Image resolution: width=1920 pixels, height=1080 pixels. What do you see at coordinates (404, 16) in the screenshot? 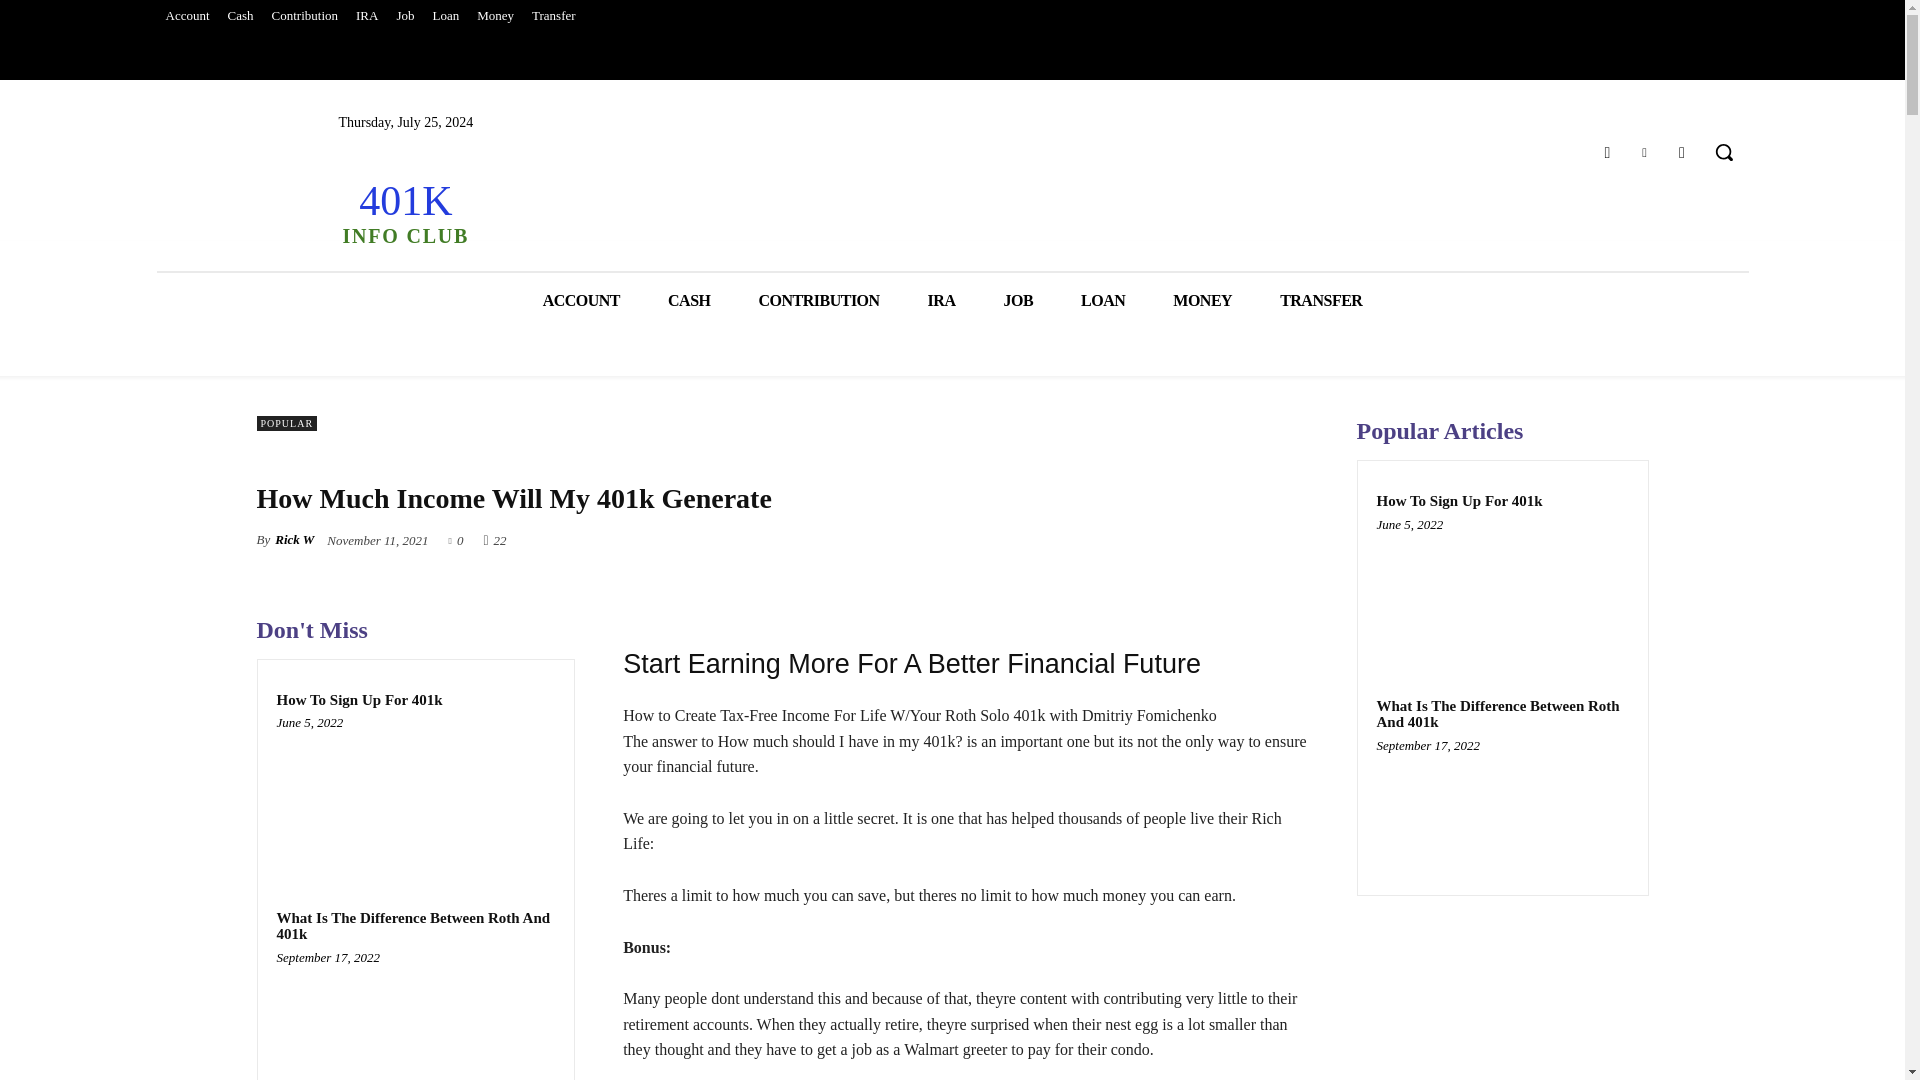
I see `Job` at bounding box center [404, 16].